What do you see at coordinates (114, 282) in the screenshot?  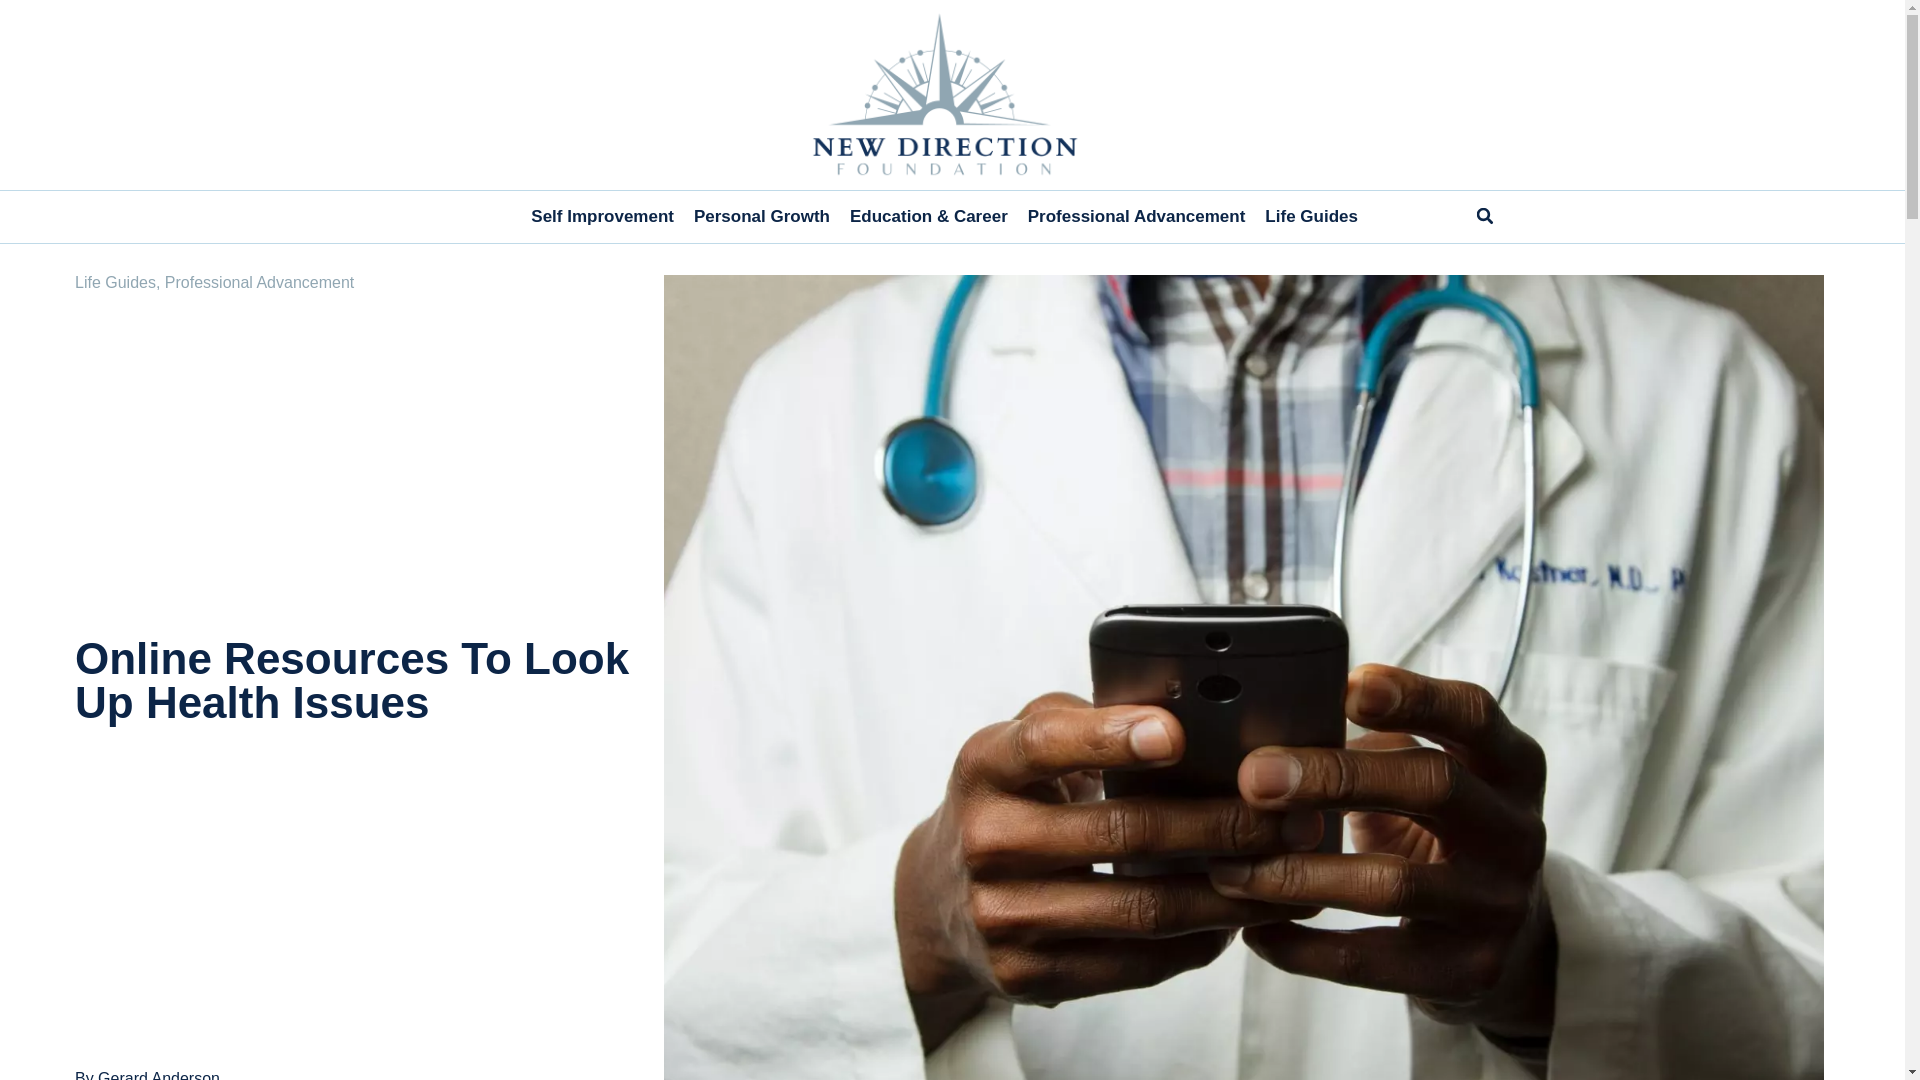 I see `Life Guides` at bounding box center [114, 282].